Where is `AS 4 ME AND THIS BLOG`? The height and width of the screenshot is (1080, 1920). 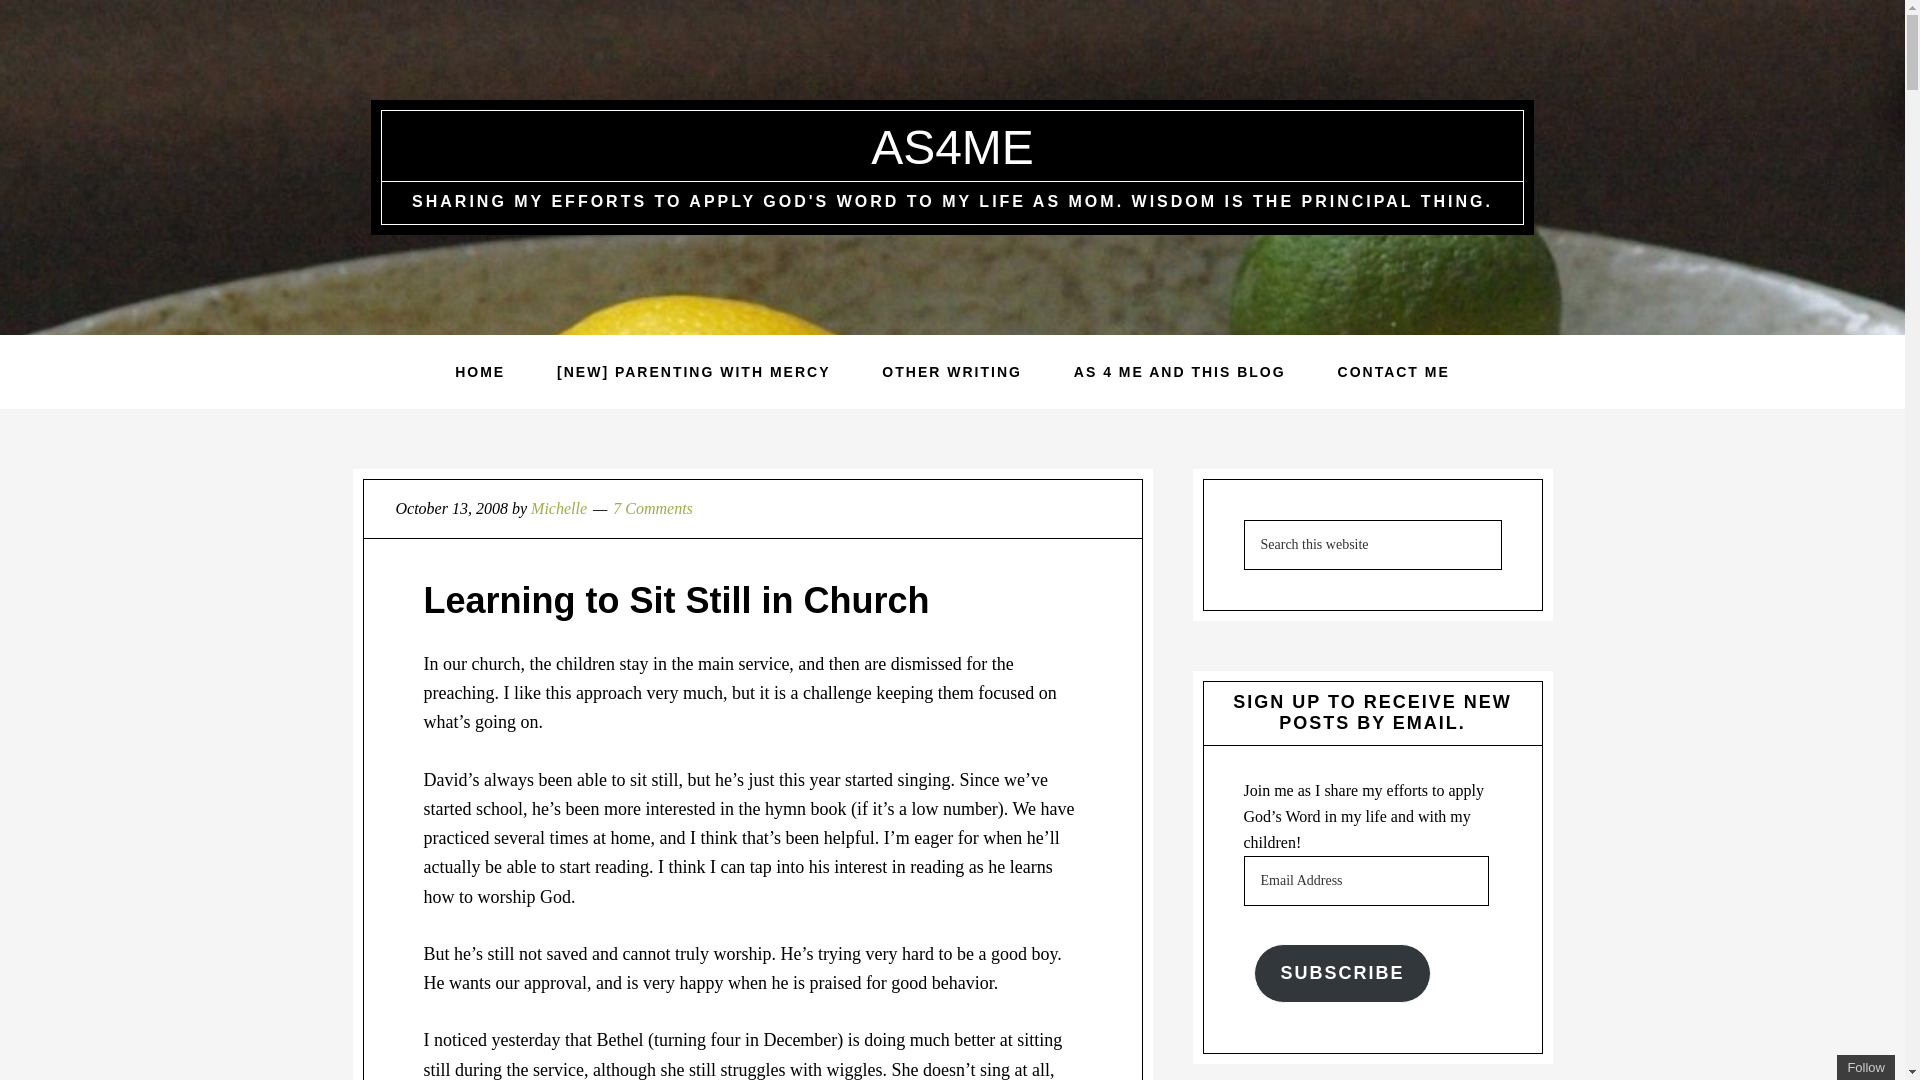
AS 4 ME AND THIS BLOG is located at coordinates (1180, 372).